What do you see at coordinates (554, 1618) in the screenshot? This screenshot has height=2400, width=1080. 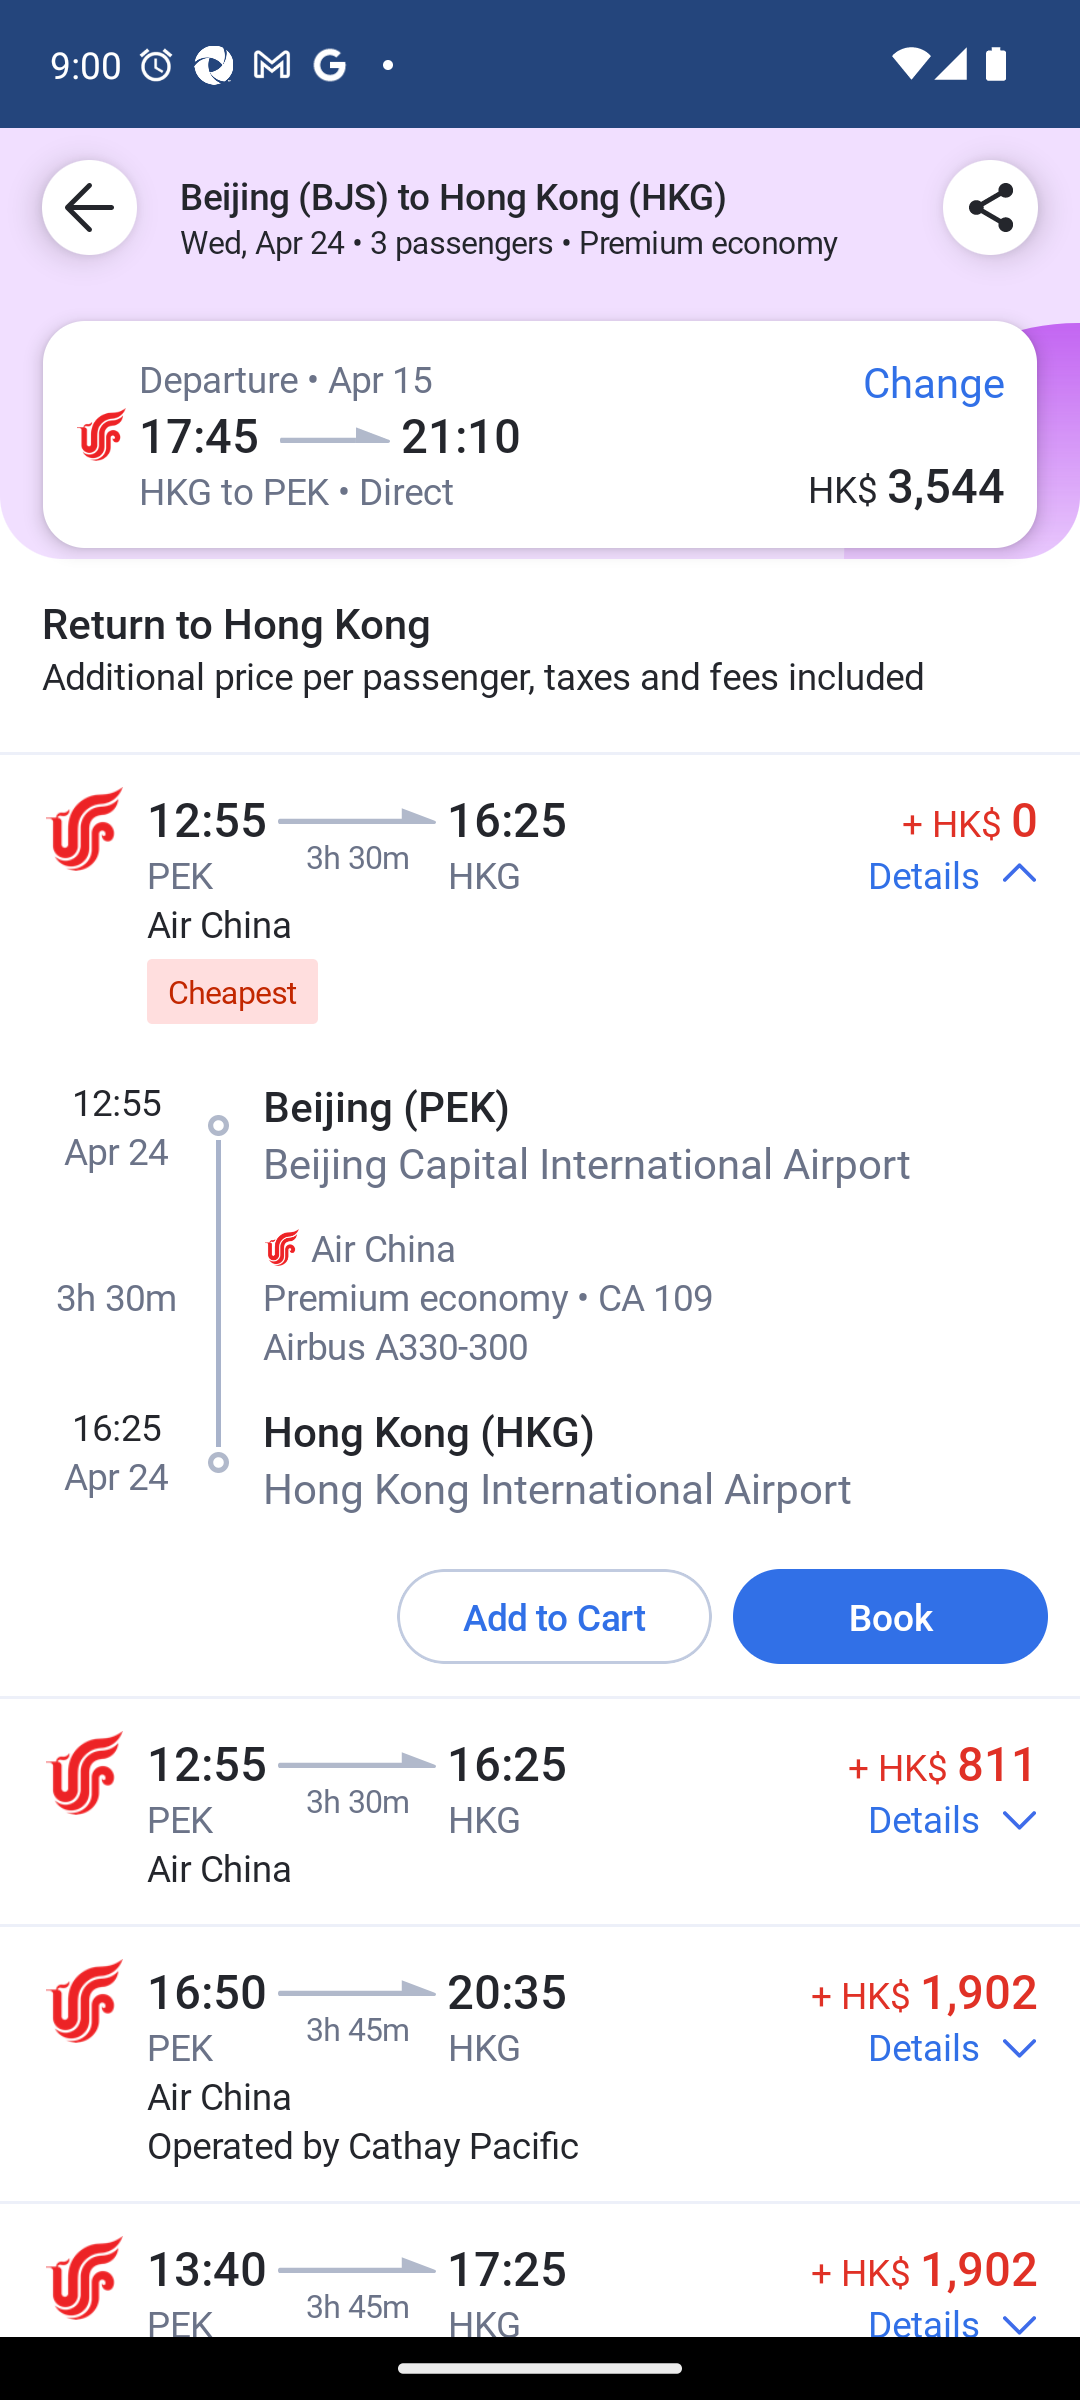 I see `Add to Cart` at bounding box center [554, 1618].